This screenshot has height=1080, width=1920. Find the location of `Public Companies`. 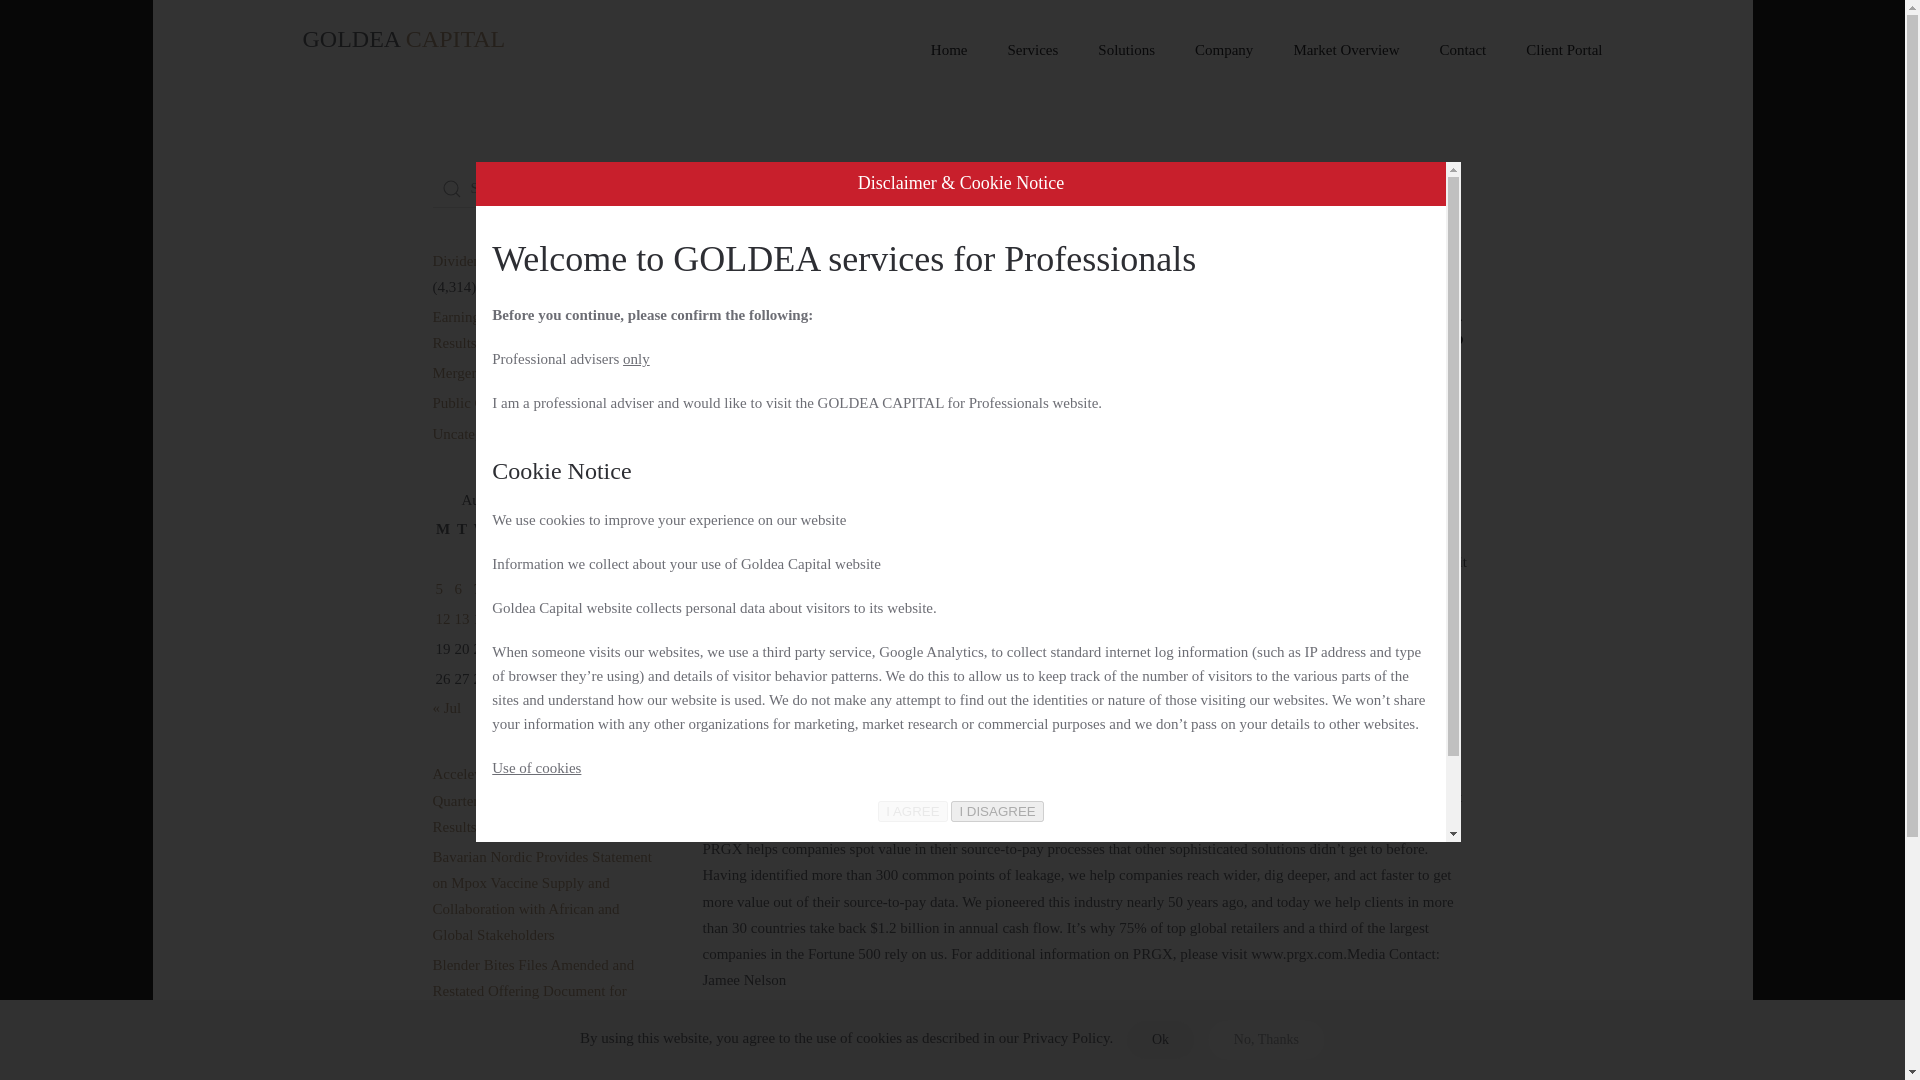

Public Companies is located at coordinates (1248, 420).